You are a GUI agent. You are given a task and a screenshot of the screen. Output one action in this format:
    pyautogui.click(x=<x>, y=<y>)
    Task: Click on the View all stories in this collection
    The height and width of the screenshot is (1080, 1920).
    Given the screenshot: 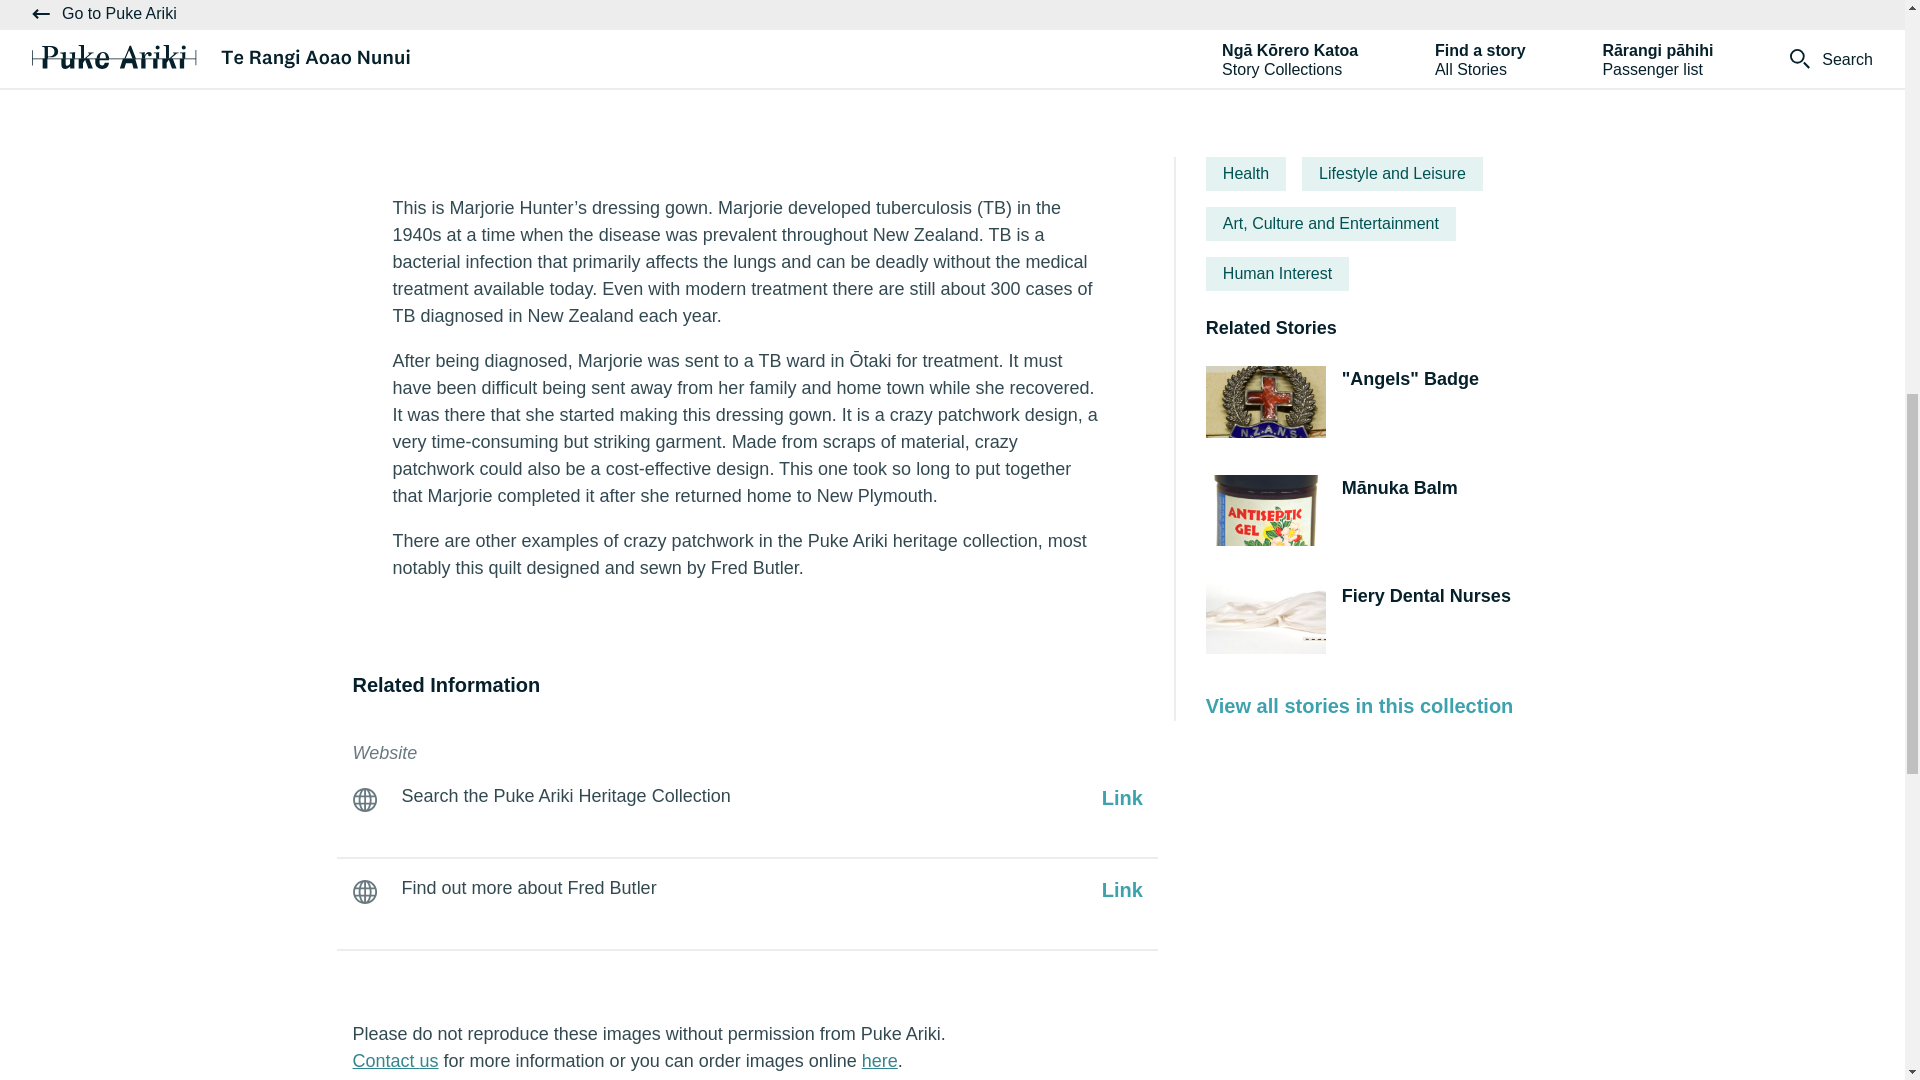 What is the action you would take?
    pyautogui.click(x=1360, y=706)
    